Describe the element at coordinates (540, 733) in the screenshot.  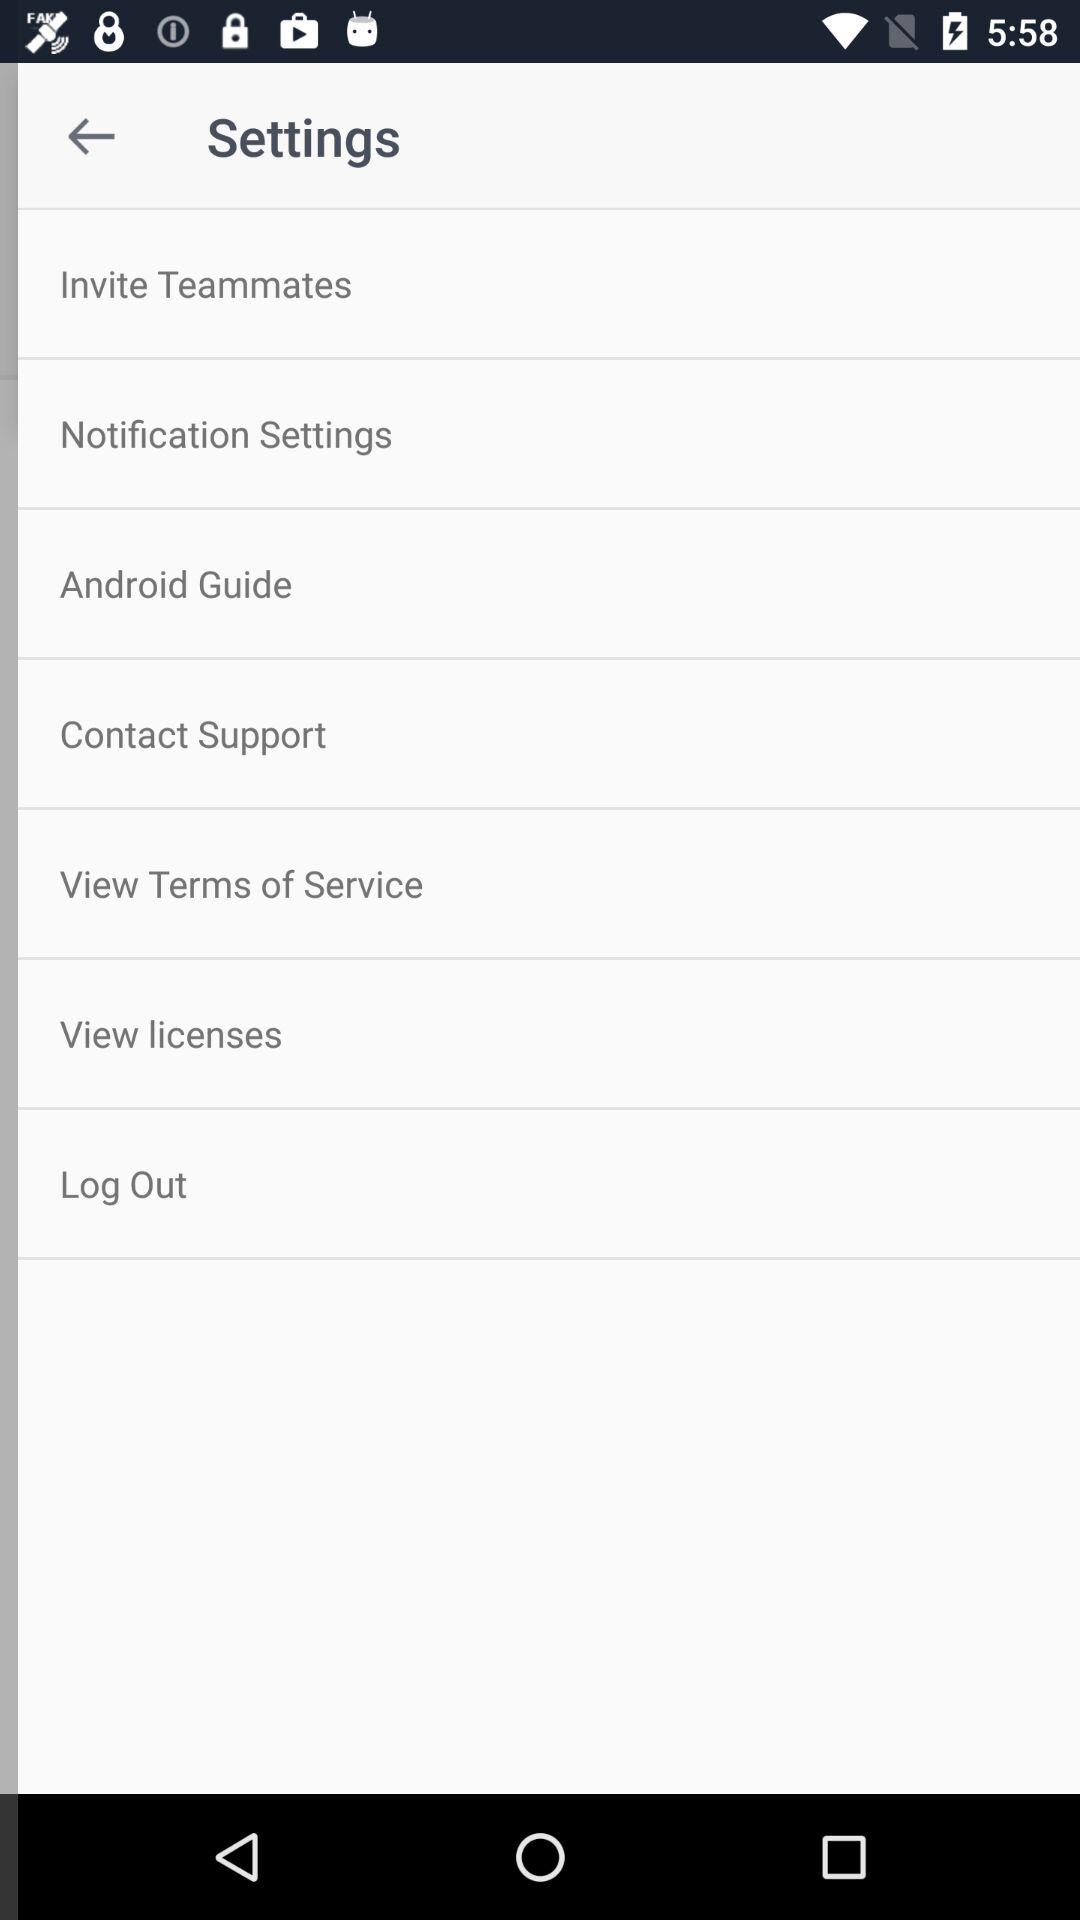
I see `select the contact support icon` at that location.